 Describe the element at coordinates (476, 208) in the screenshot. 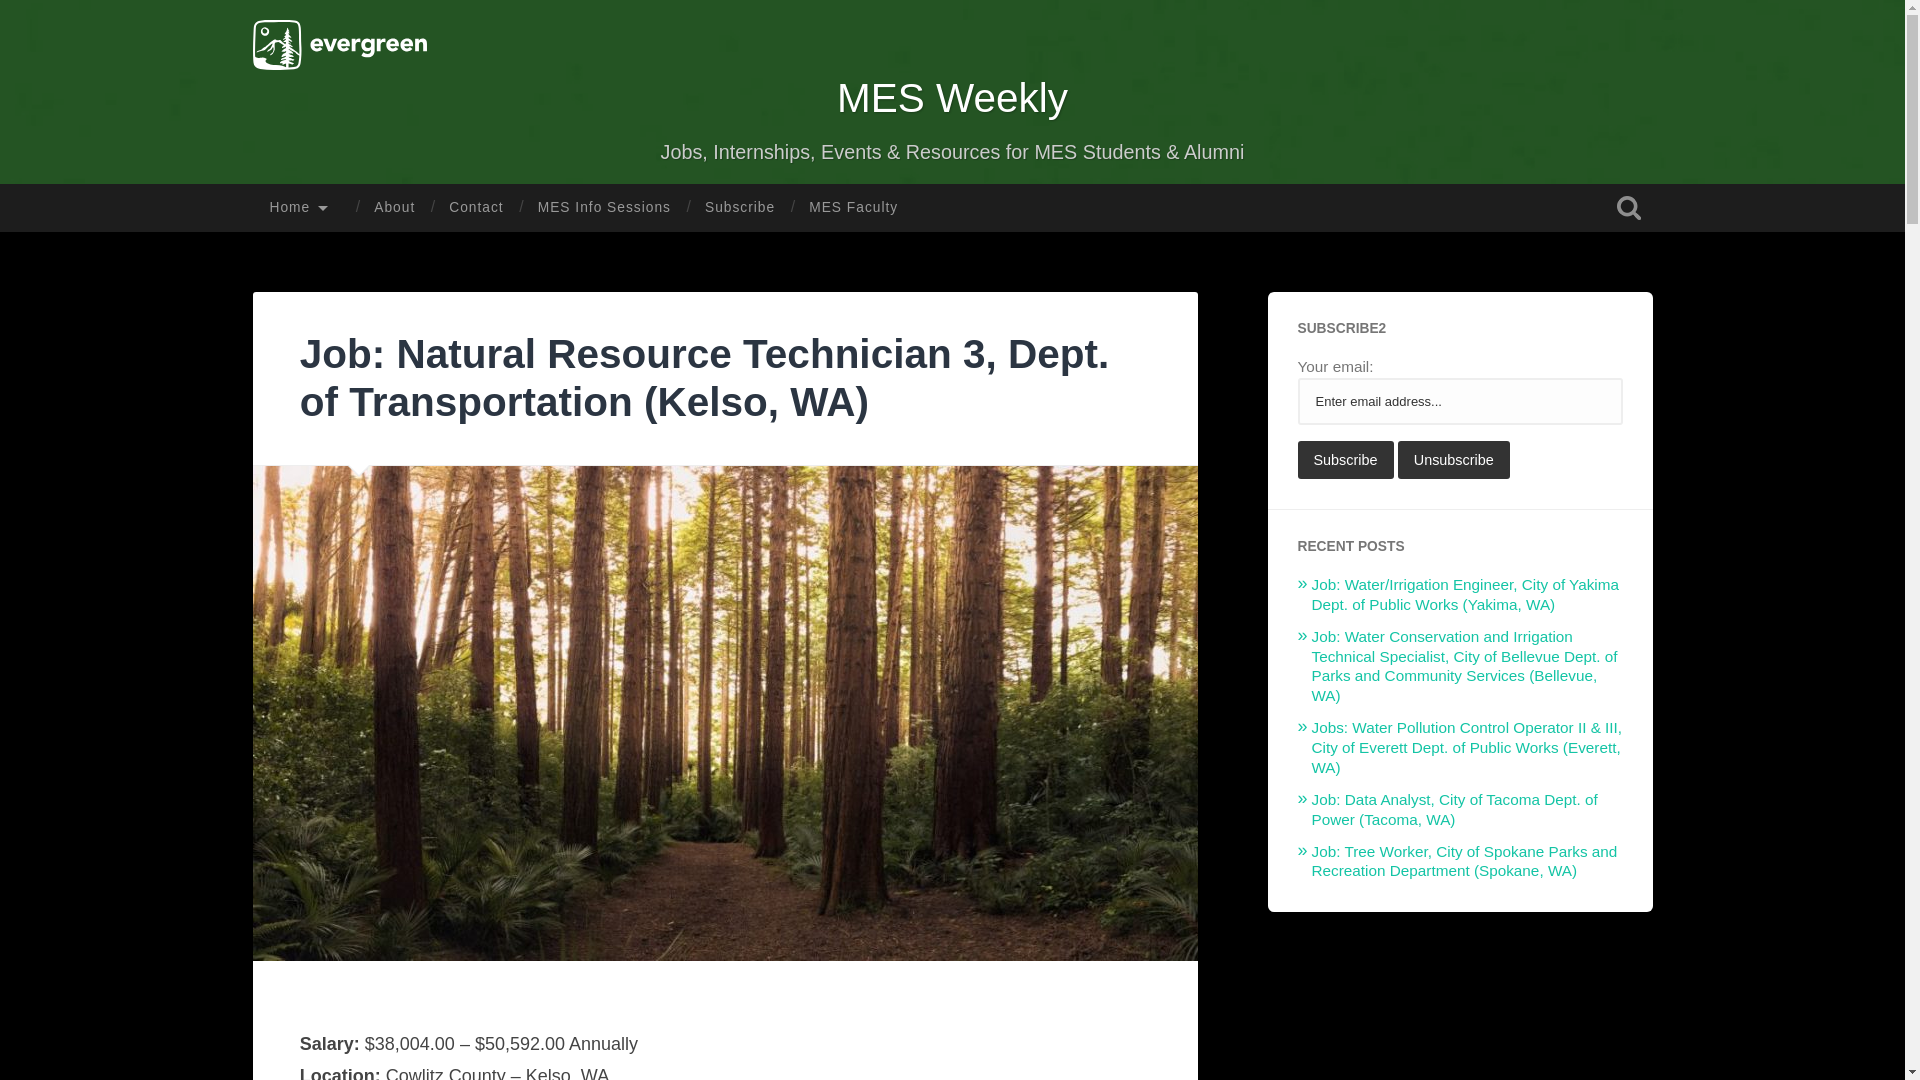

I see `Contact` at that location.